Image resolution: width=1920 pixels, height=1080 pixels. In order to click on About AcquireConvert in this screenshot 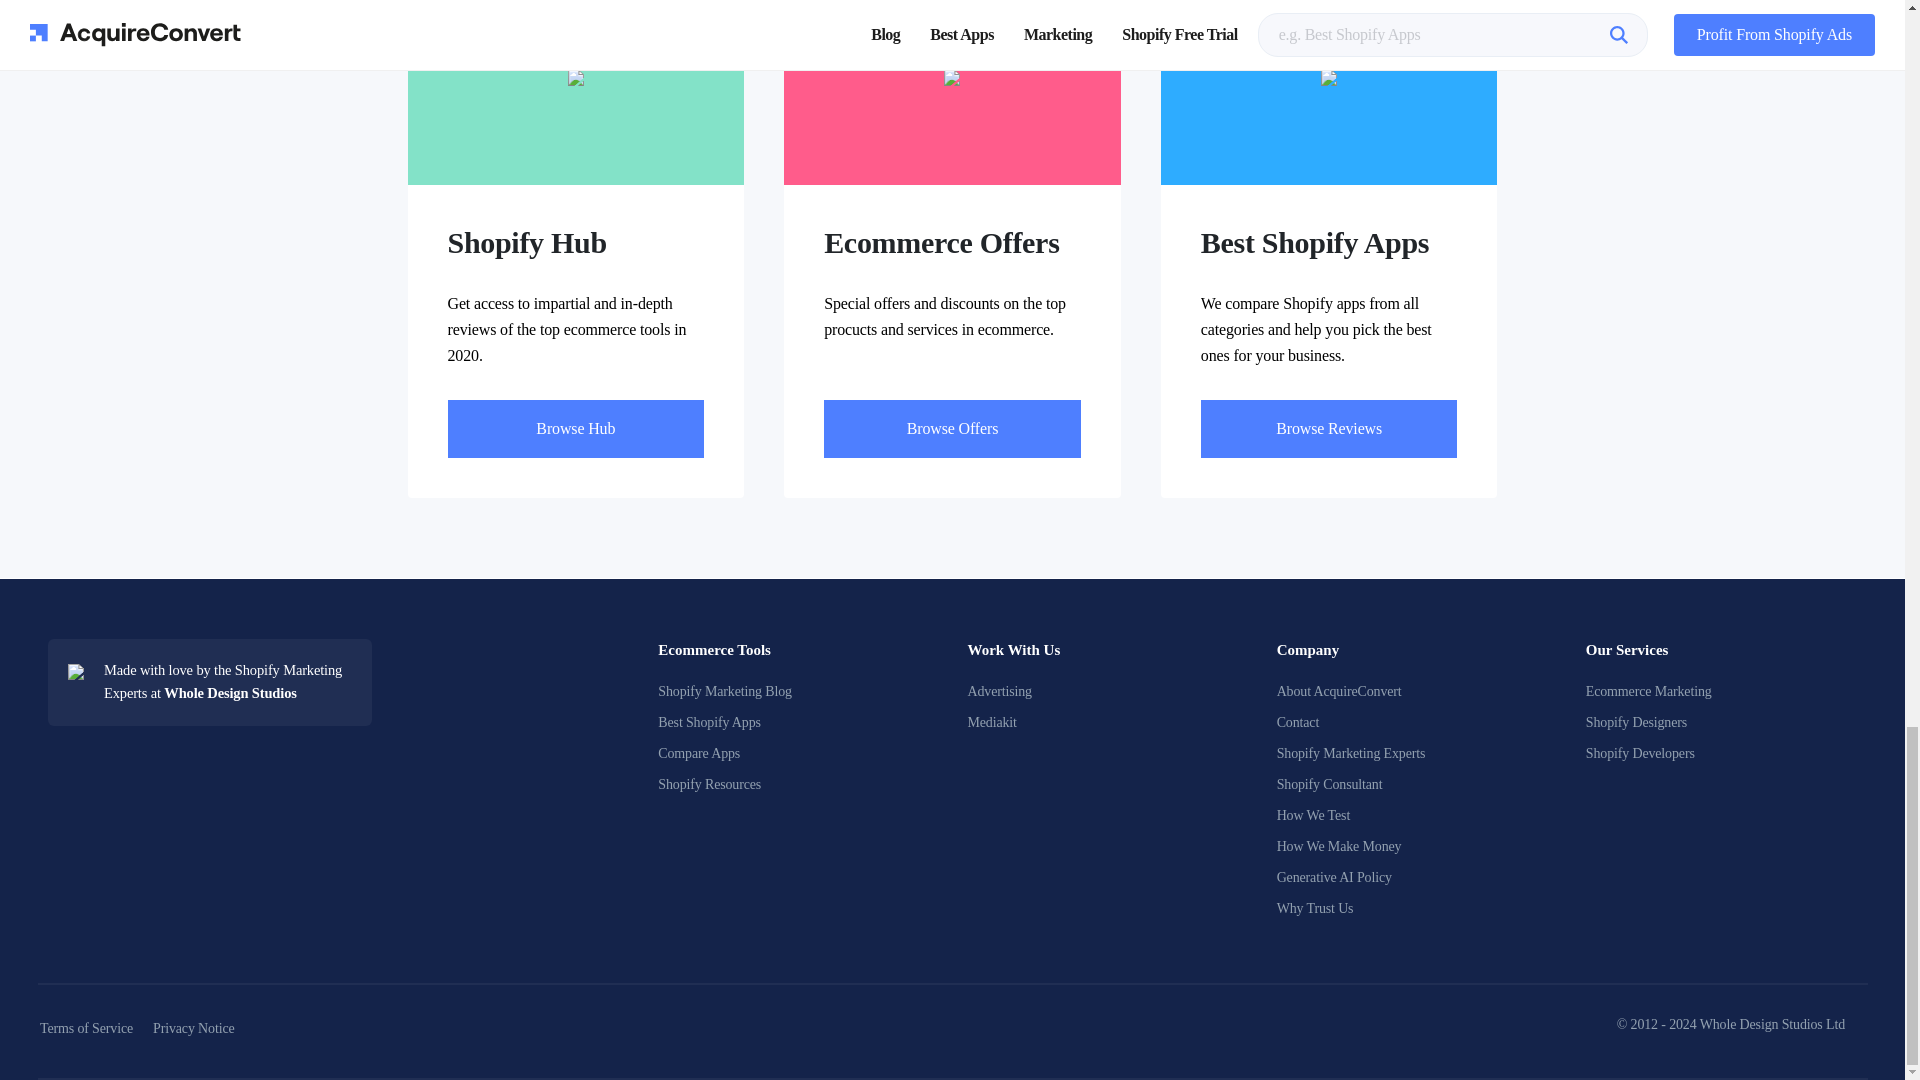, I will do `click(1338, 690)`.